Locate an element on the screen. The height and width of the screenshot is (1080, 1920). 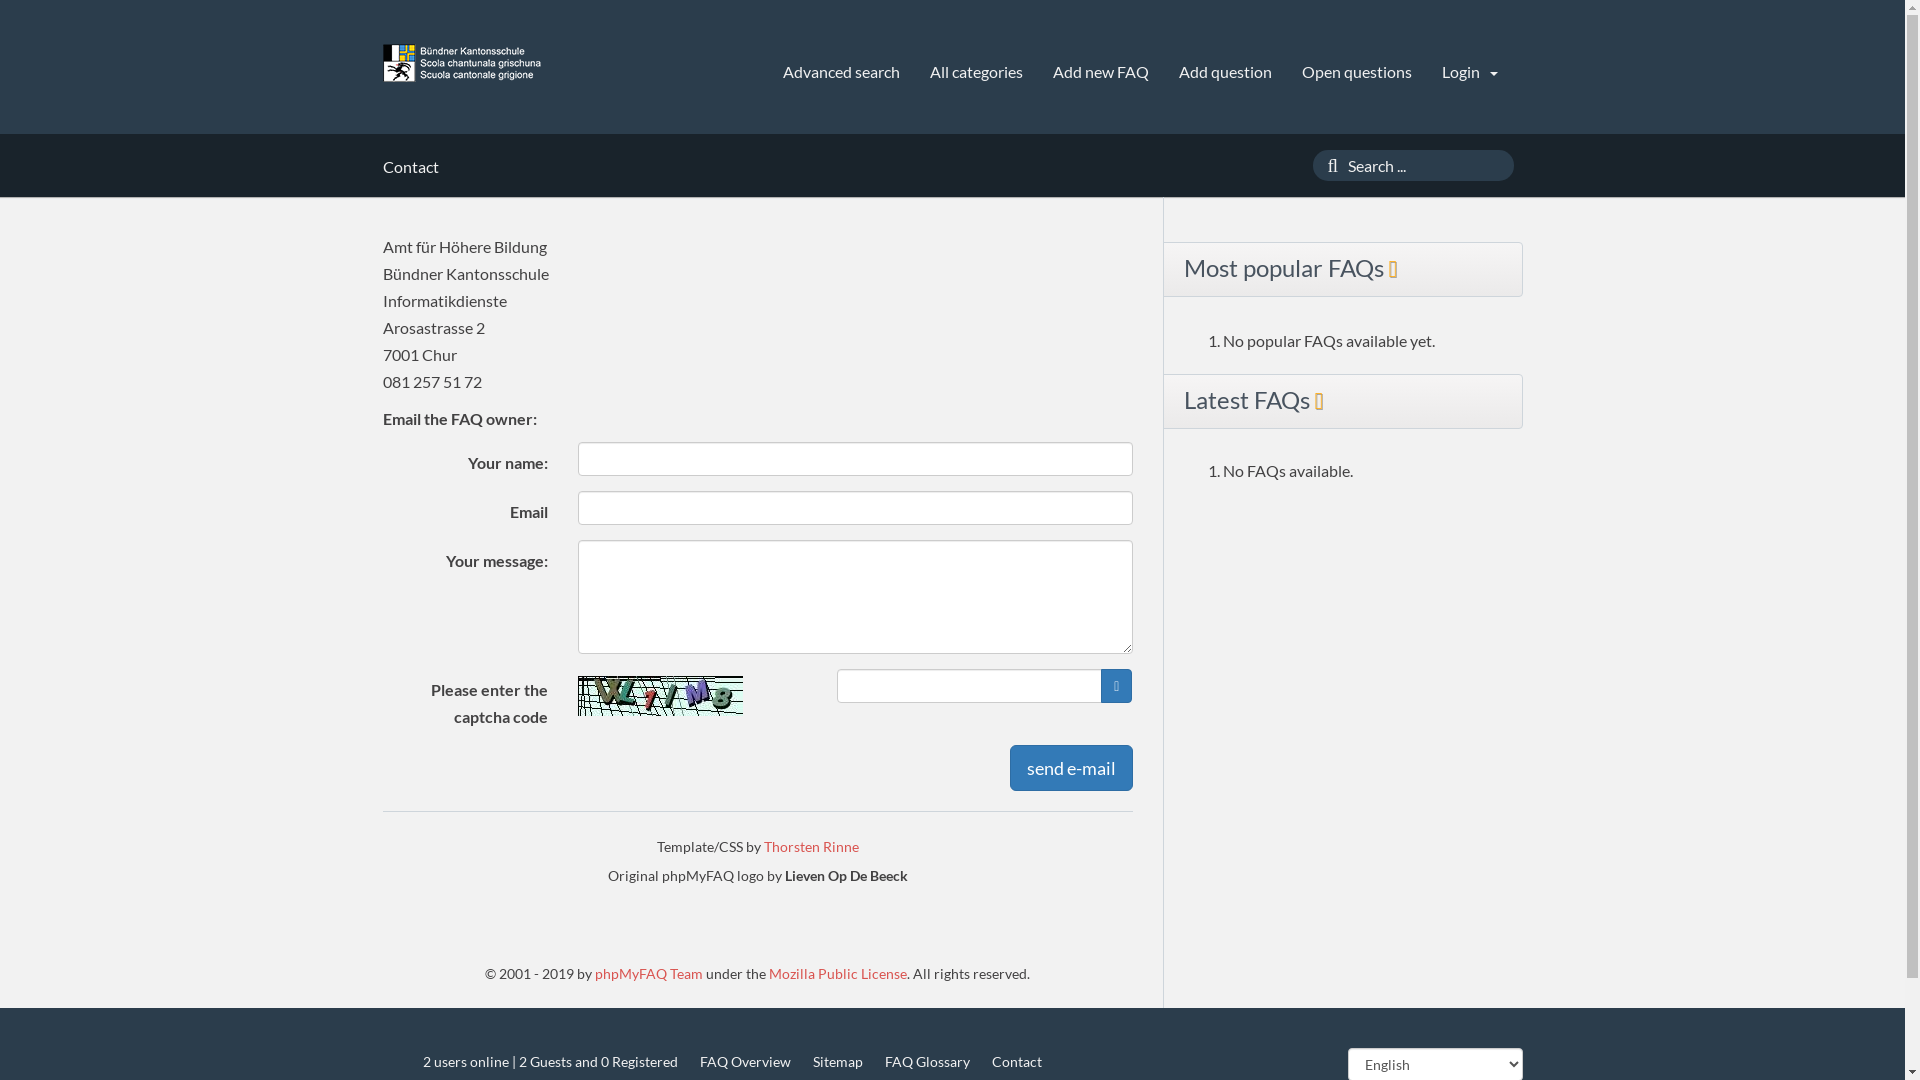
FAQ Glossary is located at coordinates (926, 1062).